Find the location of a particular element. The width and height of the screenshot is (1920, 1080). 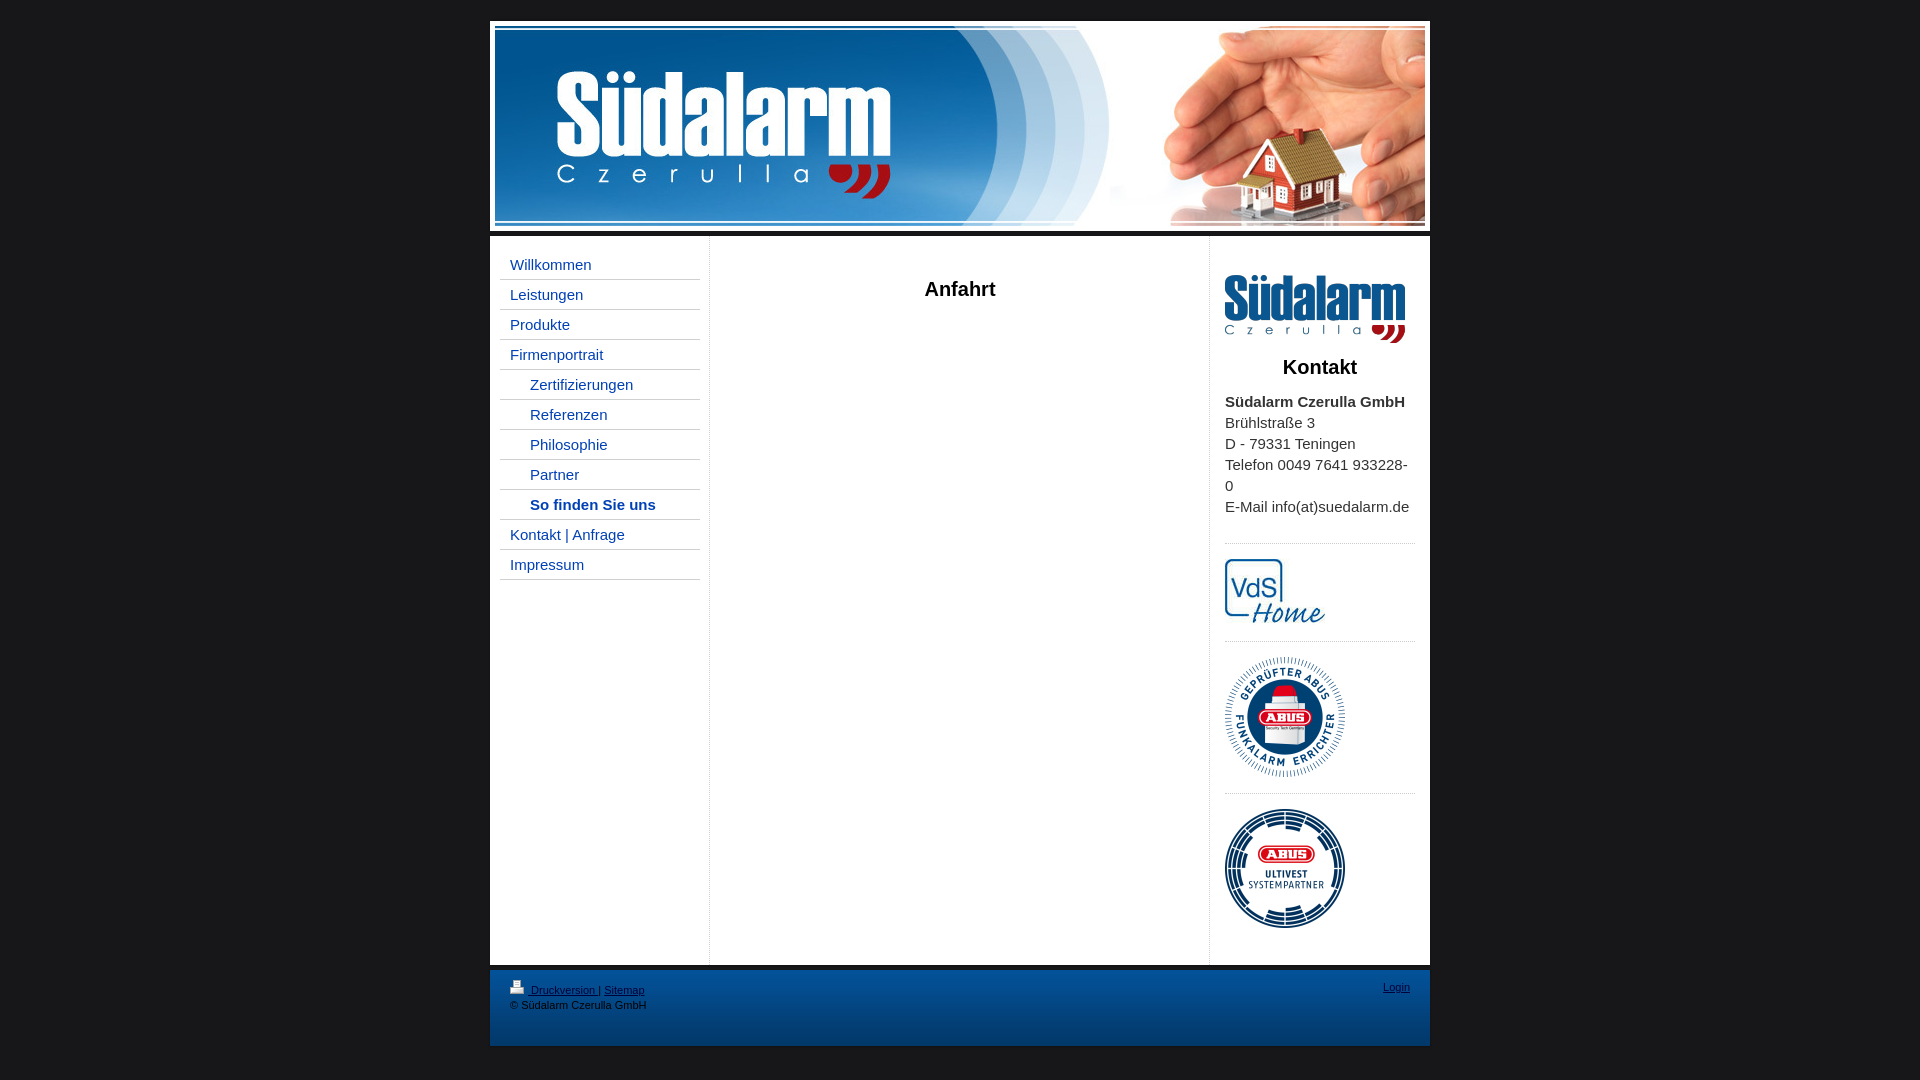

Referenzen is located at coordinates (600, 415).